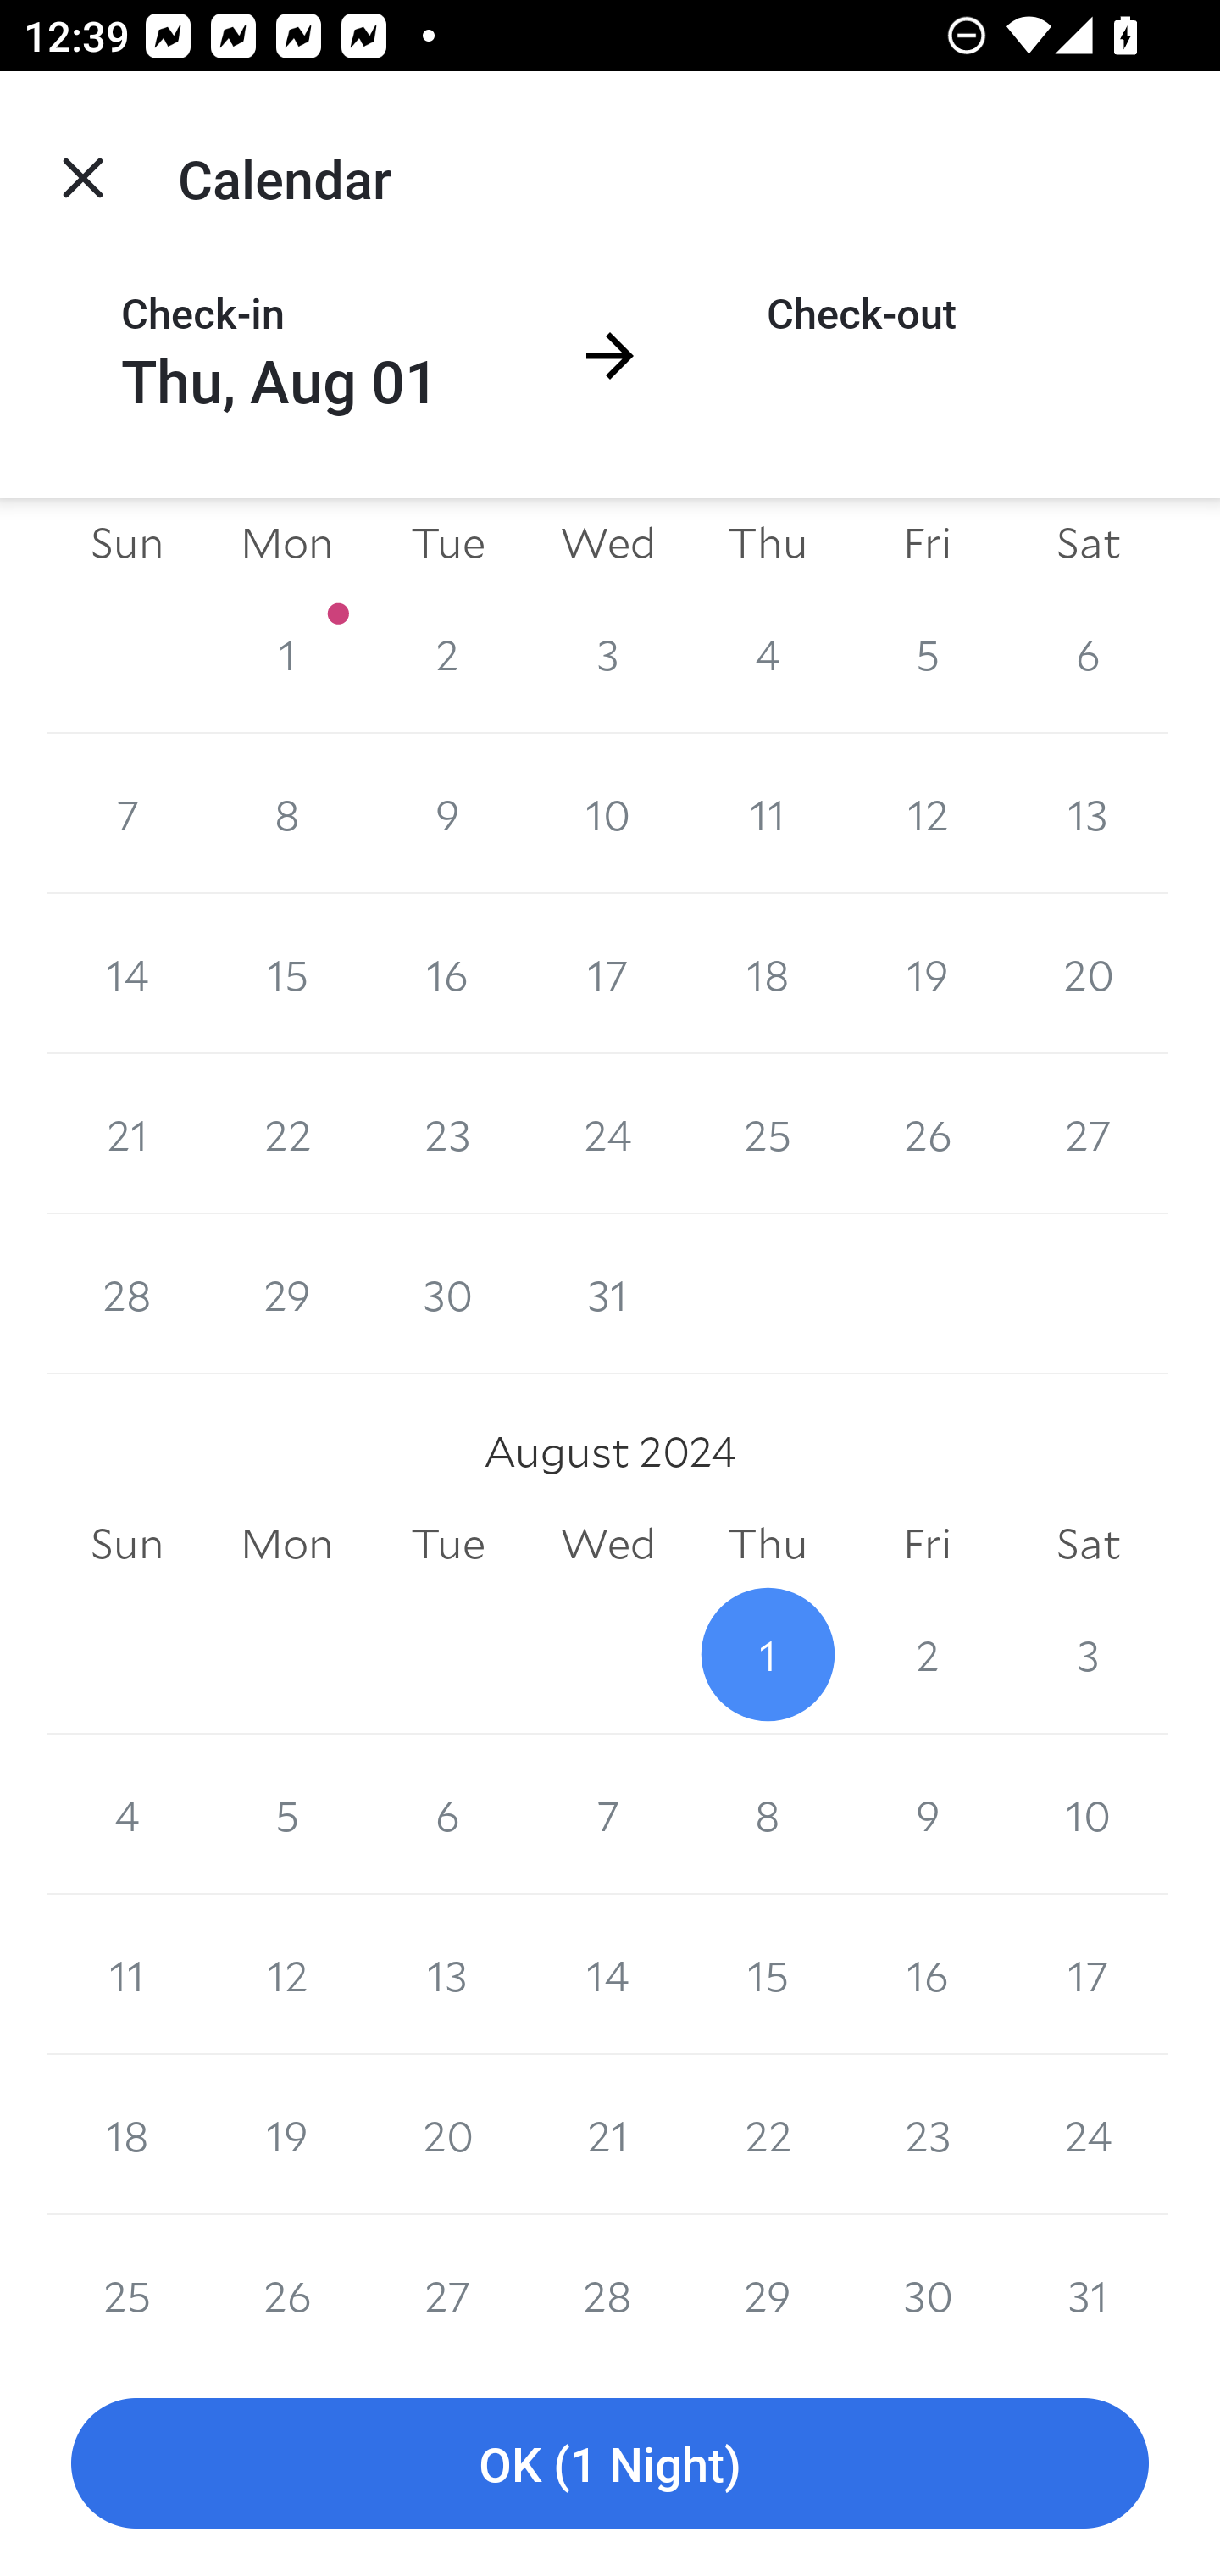 This screenshot has height=2576, width=1220. What do you see at coordinates (608, 2282) in the screenshot?
I see `28 28 August 2024` at bounding box center [608, 2282].